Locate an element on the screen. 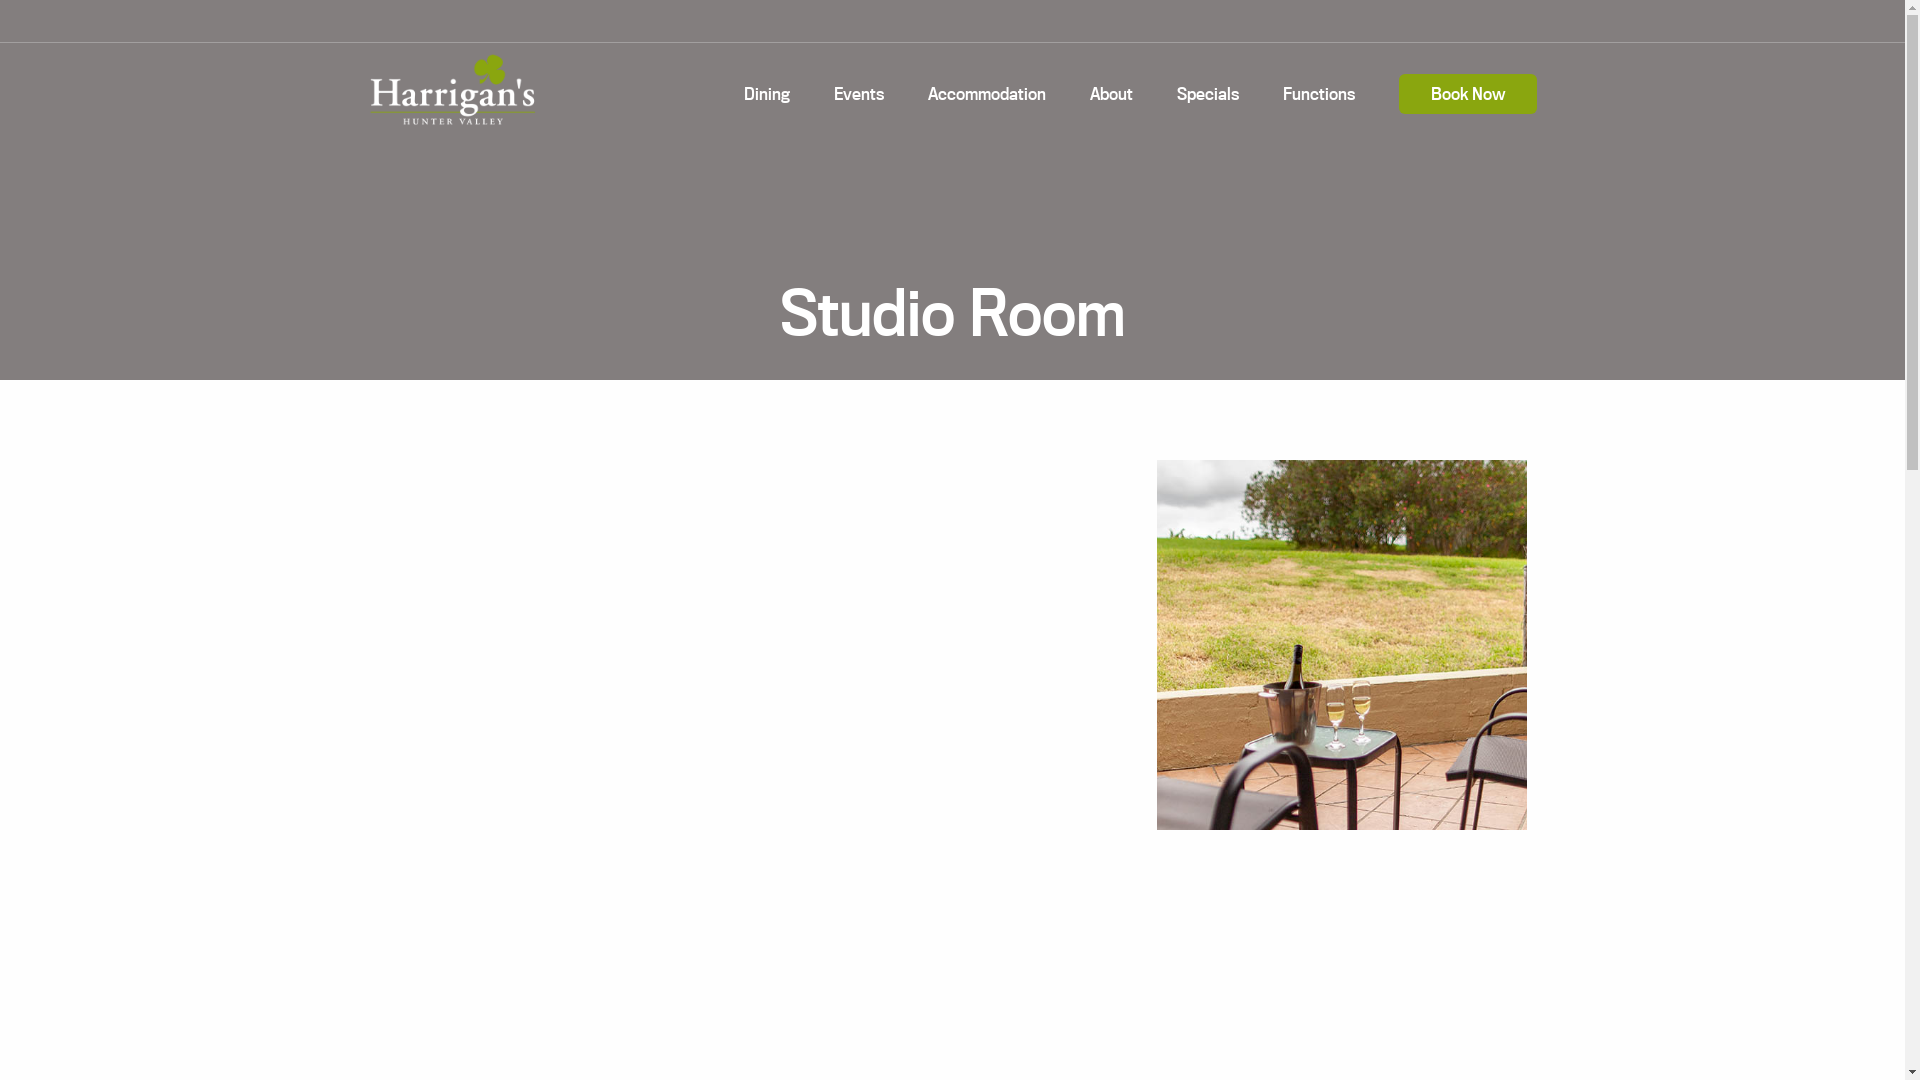 The image size is (1920, 1080). About is located at coordinates (1112, 94).